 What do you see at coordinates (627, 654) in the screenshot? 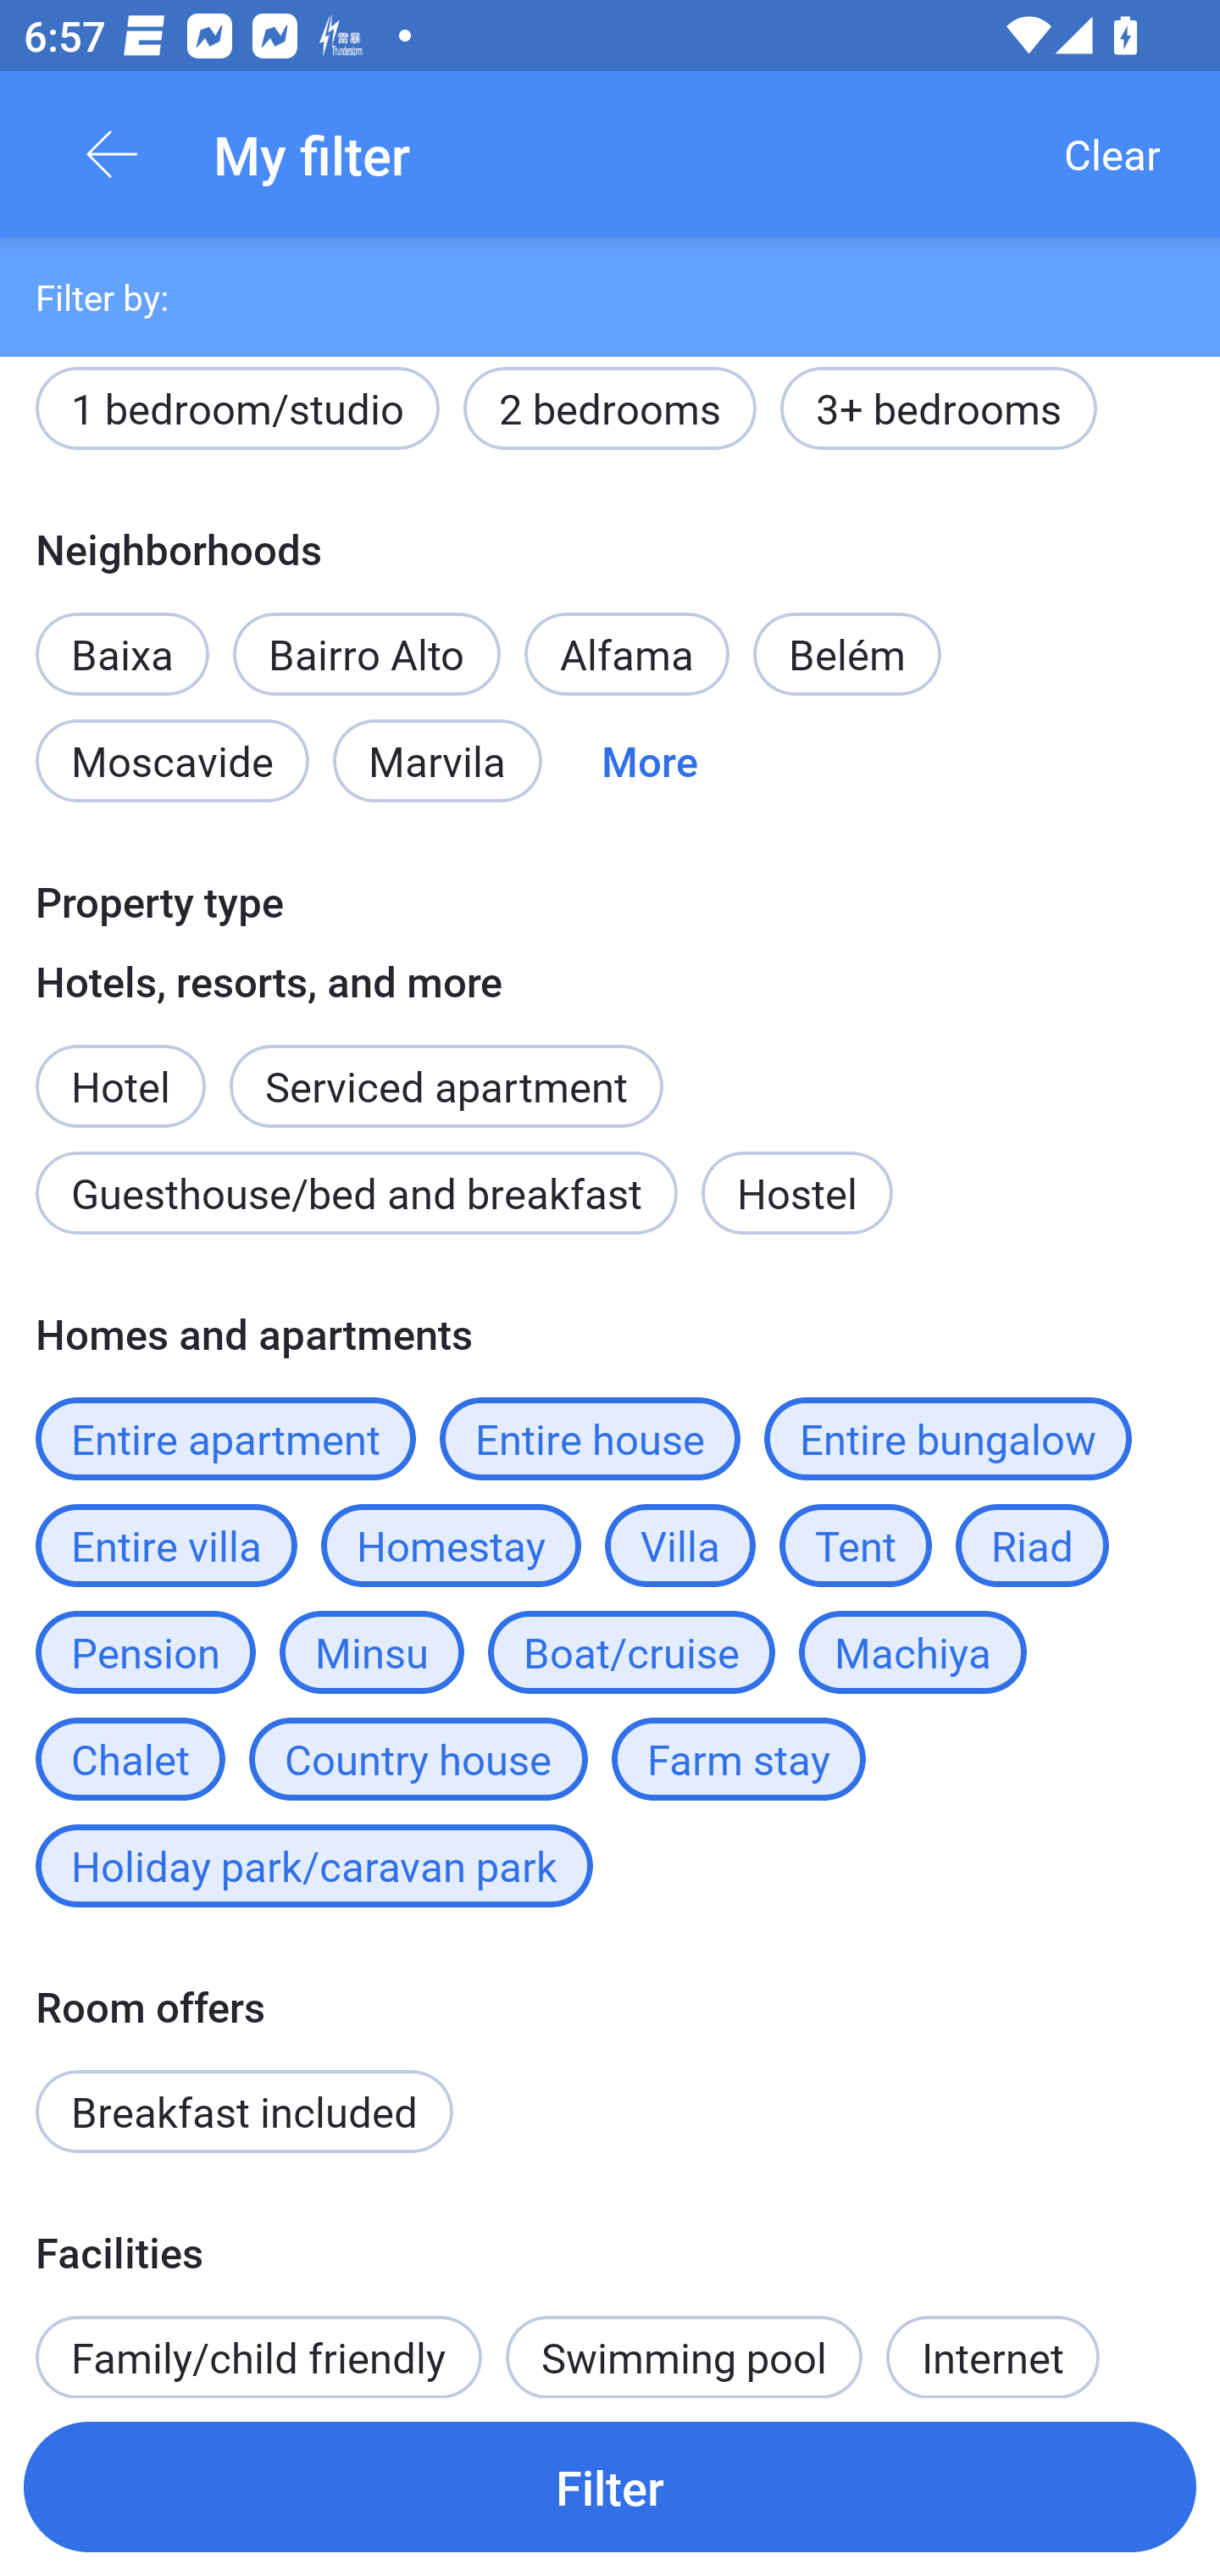
I see `Alfama` at bounding box center [627, 654].